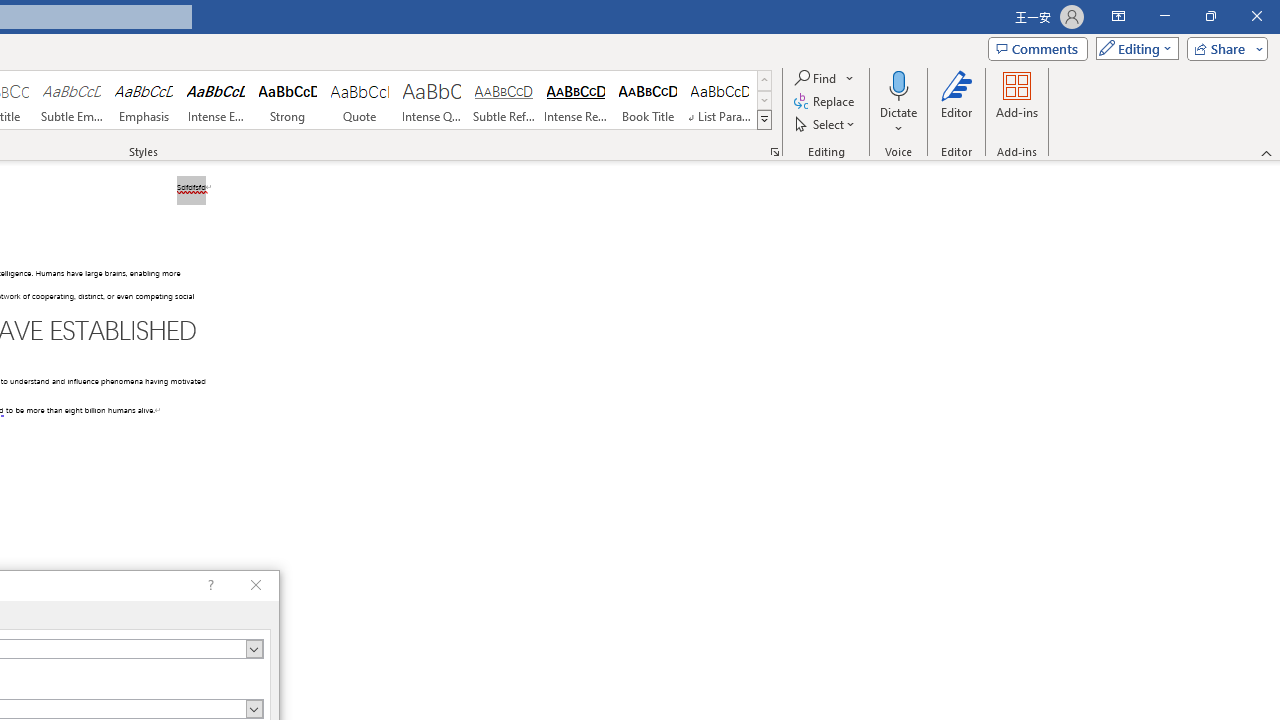 This screenshot has width=1280, height=720. I want to click on Book Title, so click(647, 100).